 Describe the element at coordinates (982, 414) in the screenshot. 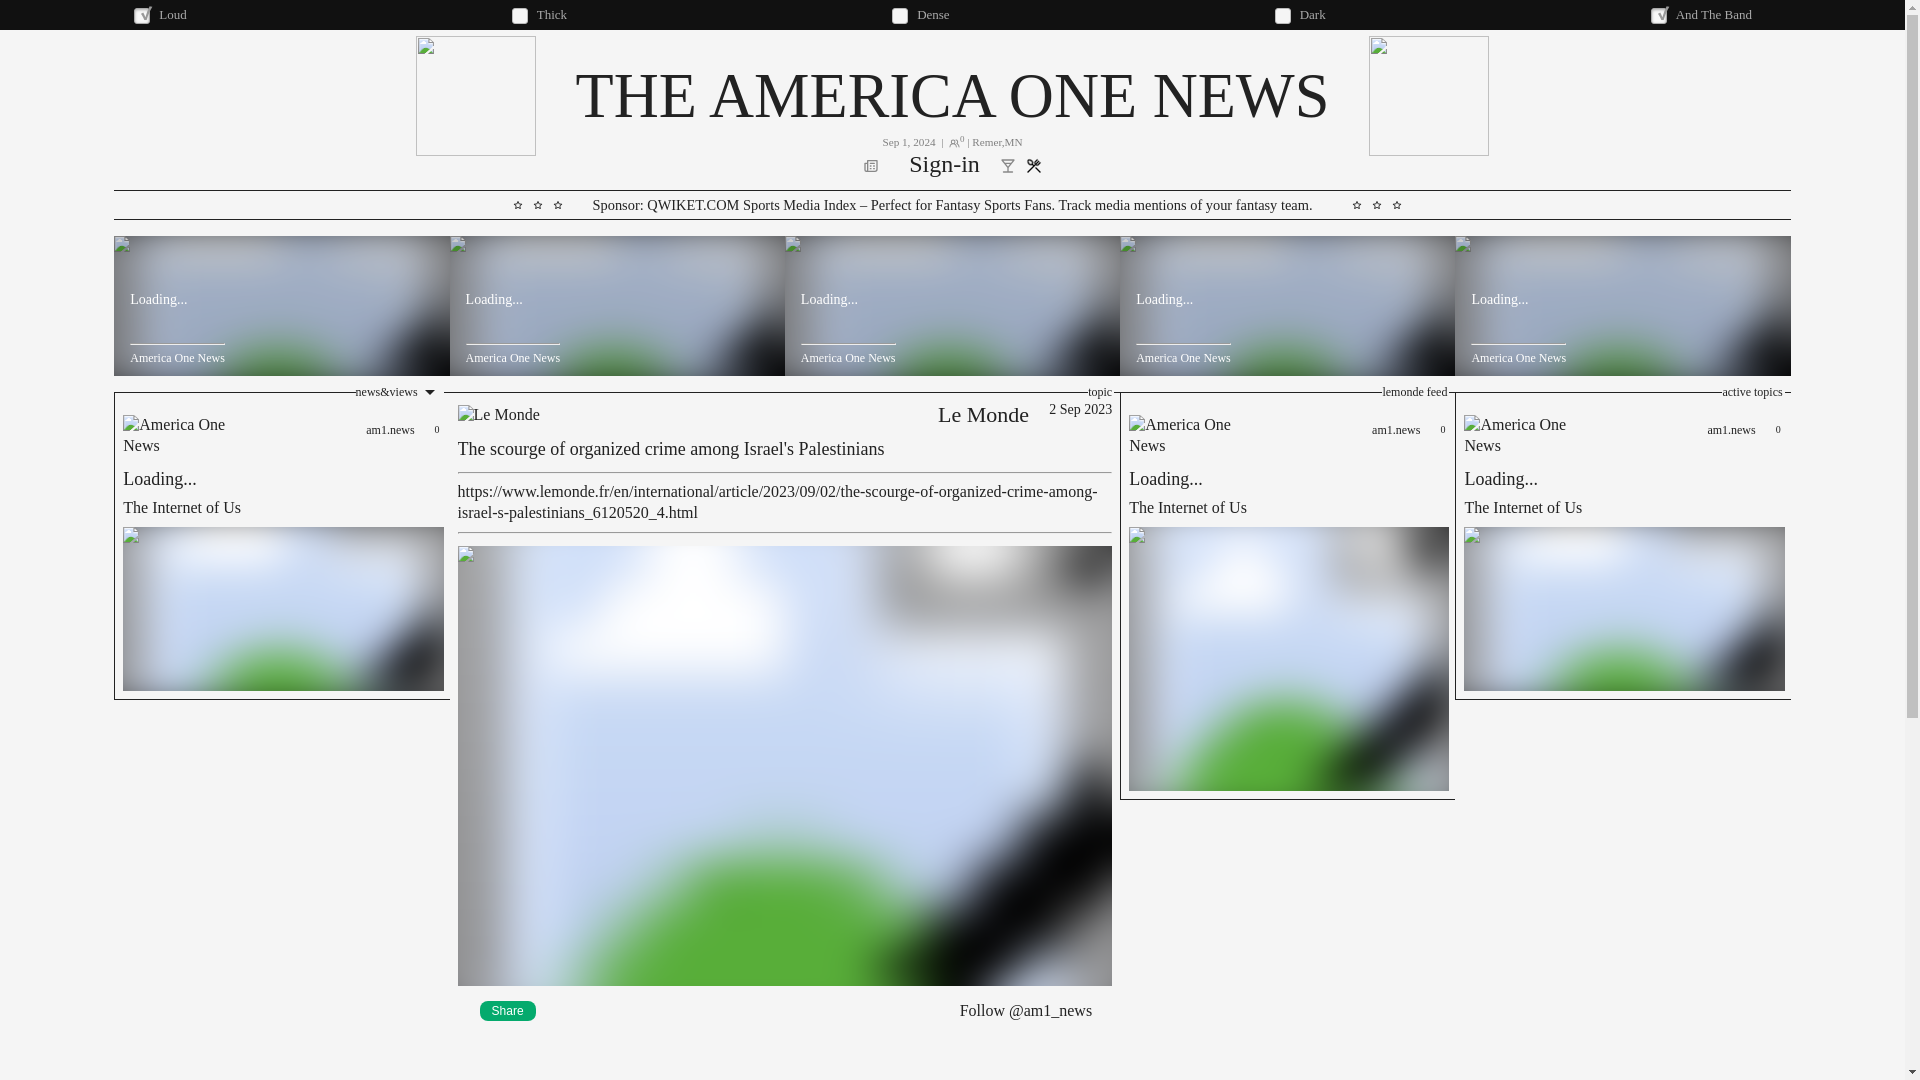

I see `Le Monde` at that location.